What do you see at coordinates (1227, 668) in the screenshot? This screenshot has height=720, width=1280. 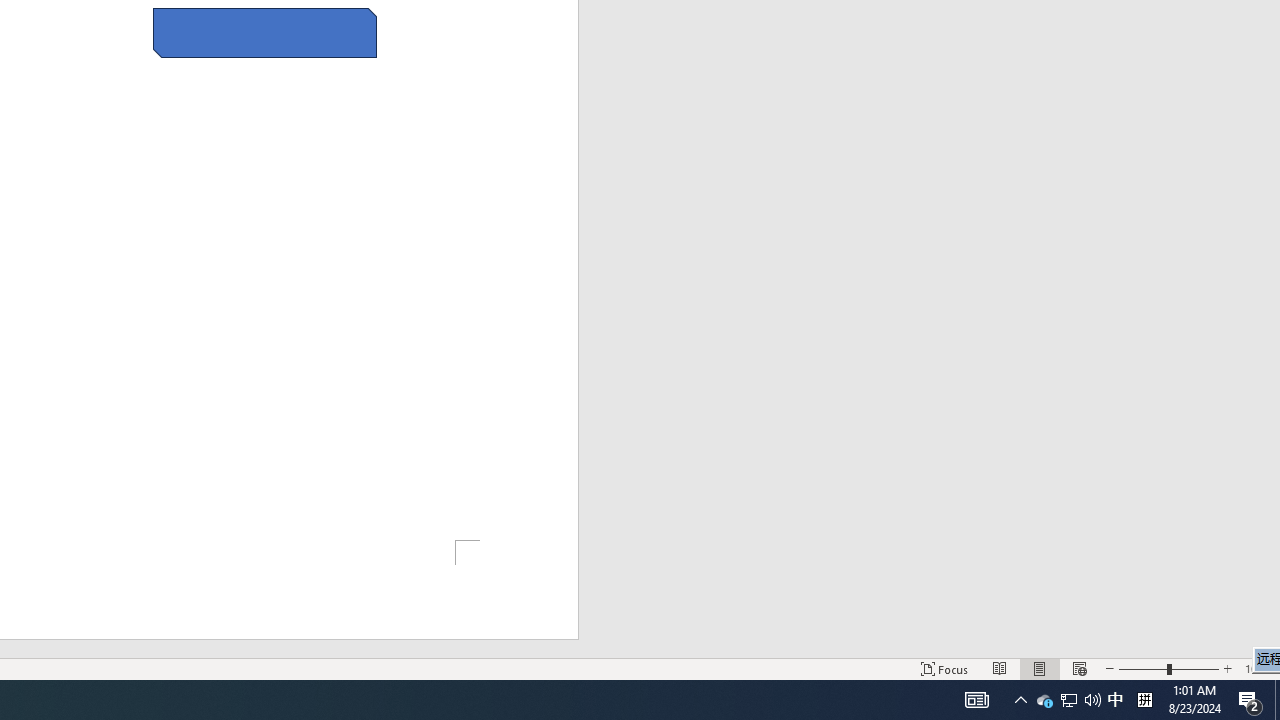 I see `Zoom In` at bounding box center [1227, 668].